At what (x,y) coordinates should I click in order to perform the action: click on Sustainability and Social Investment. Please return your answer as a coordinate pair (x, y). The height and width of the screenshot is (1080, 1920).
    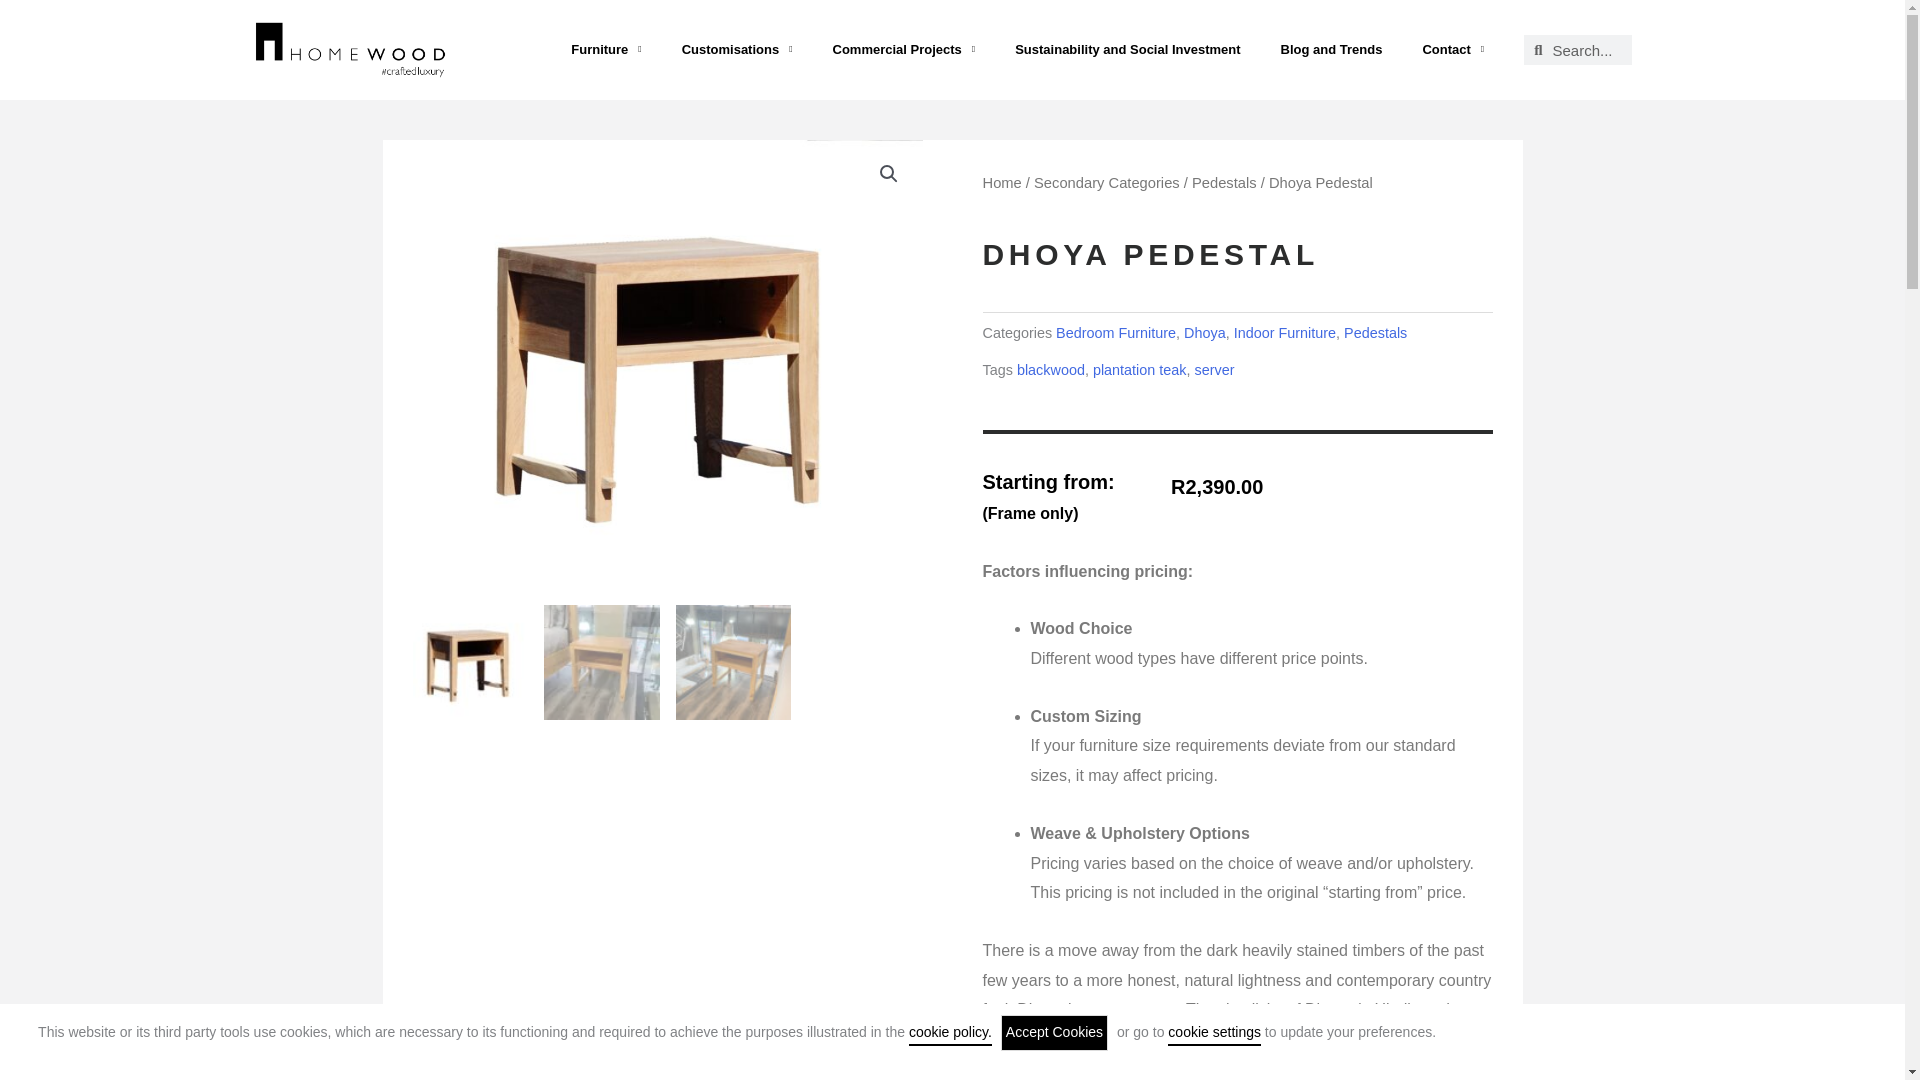
    Looking at the image, I should click on (1126, 50).